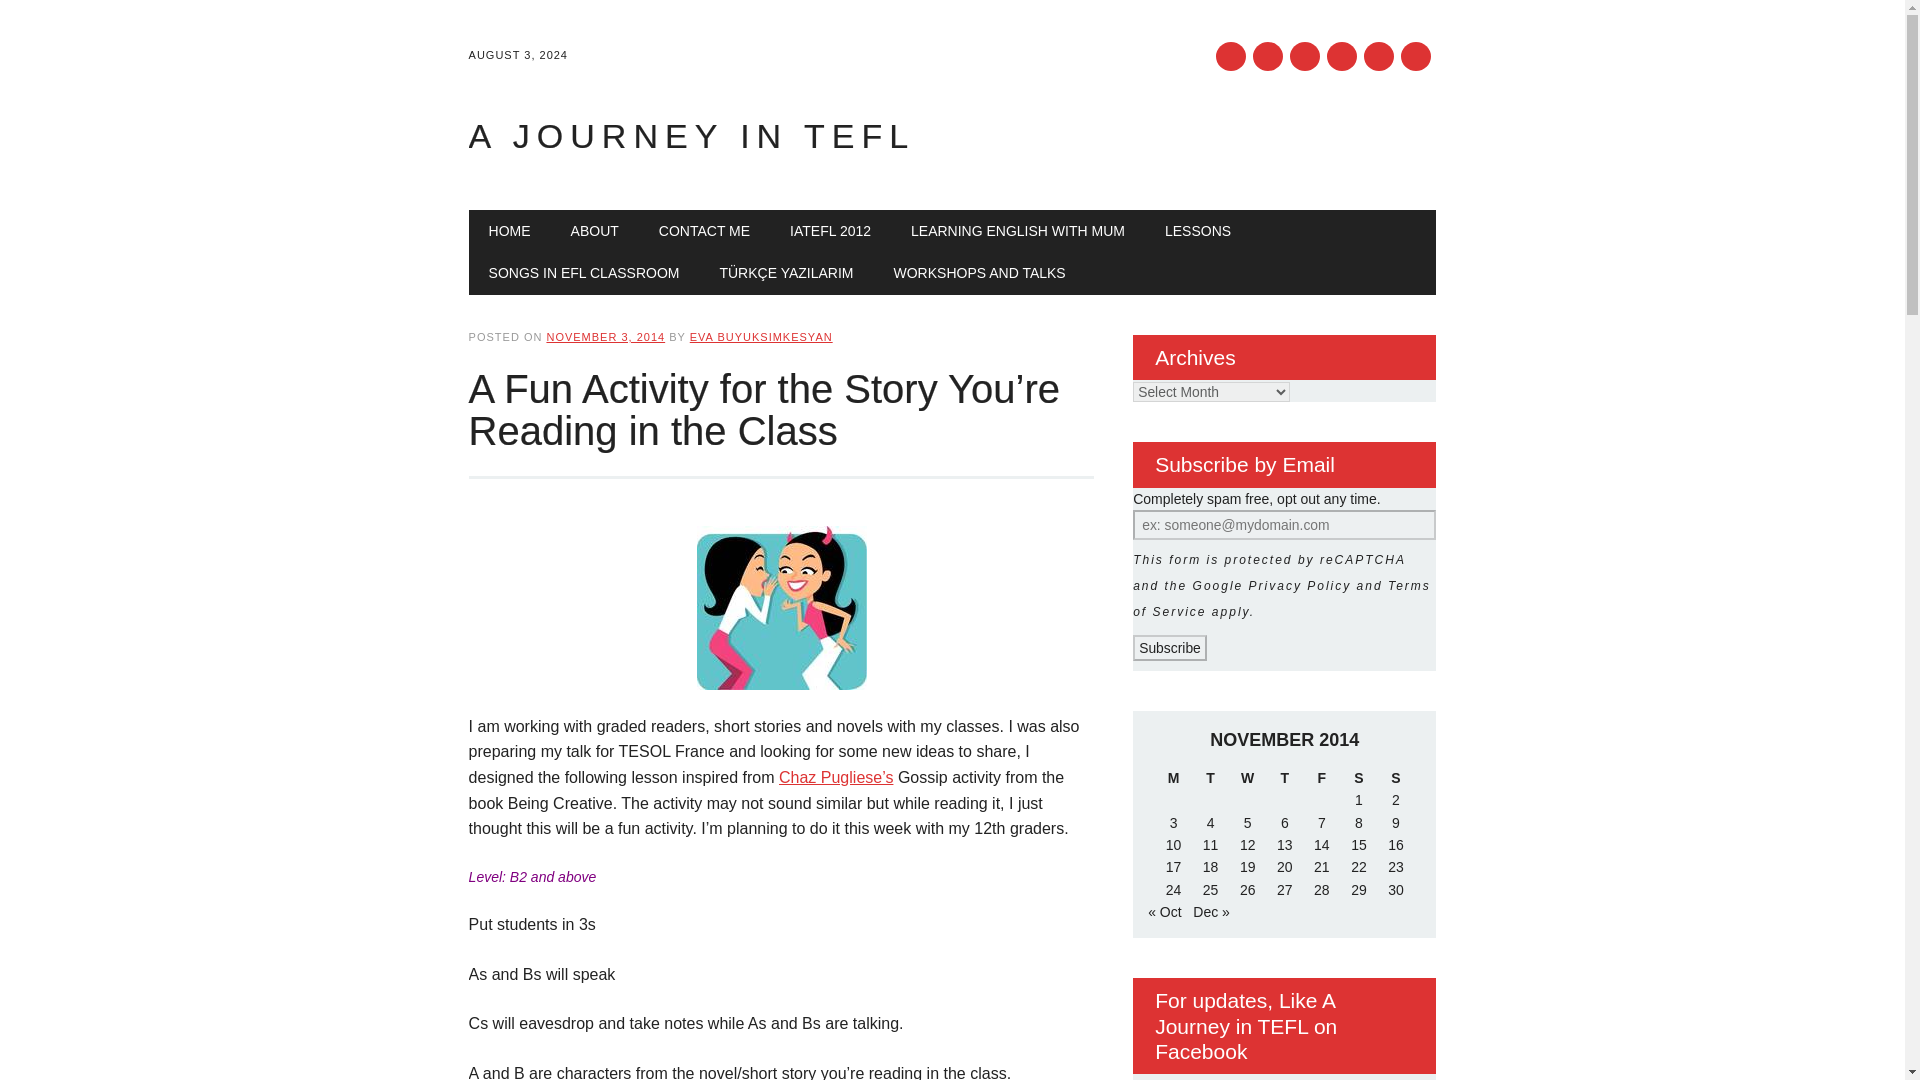  Describe the element at coordinates (1342, 56) in the screenshot. I see `Linkedin` at that location.